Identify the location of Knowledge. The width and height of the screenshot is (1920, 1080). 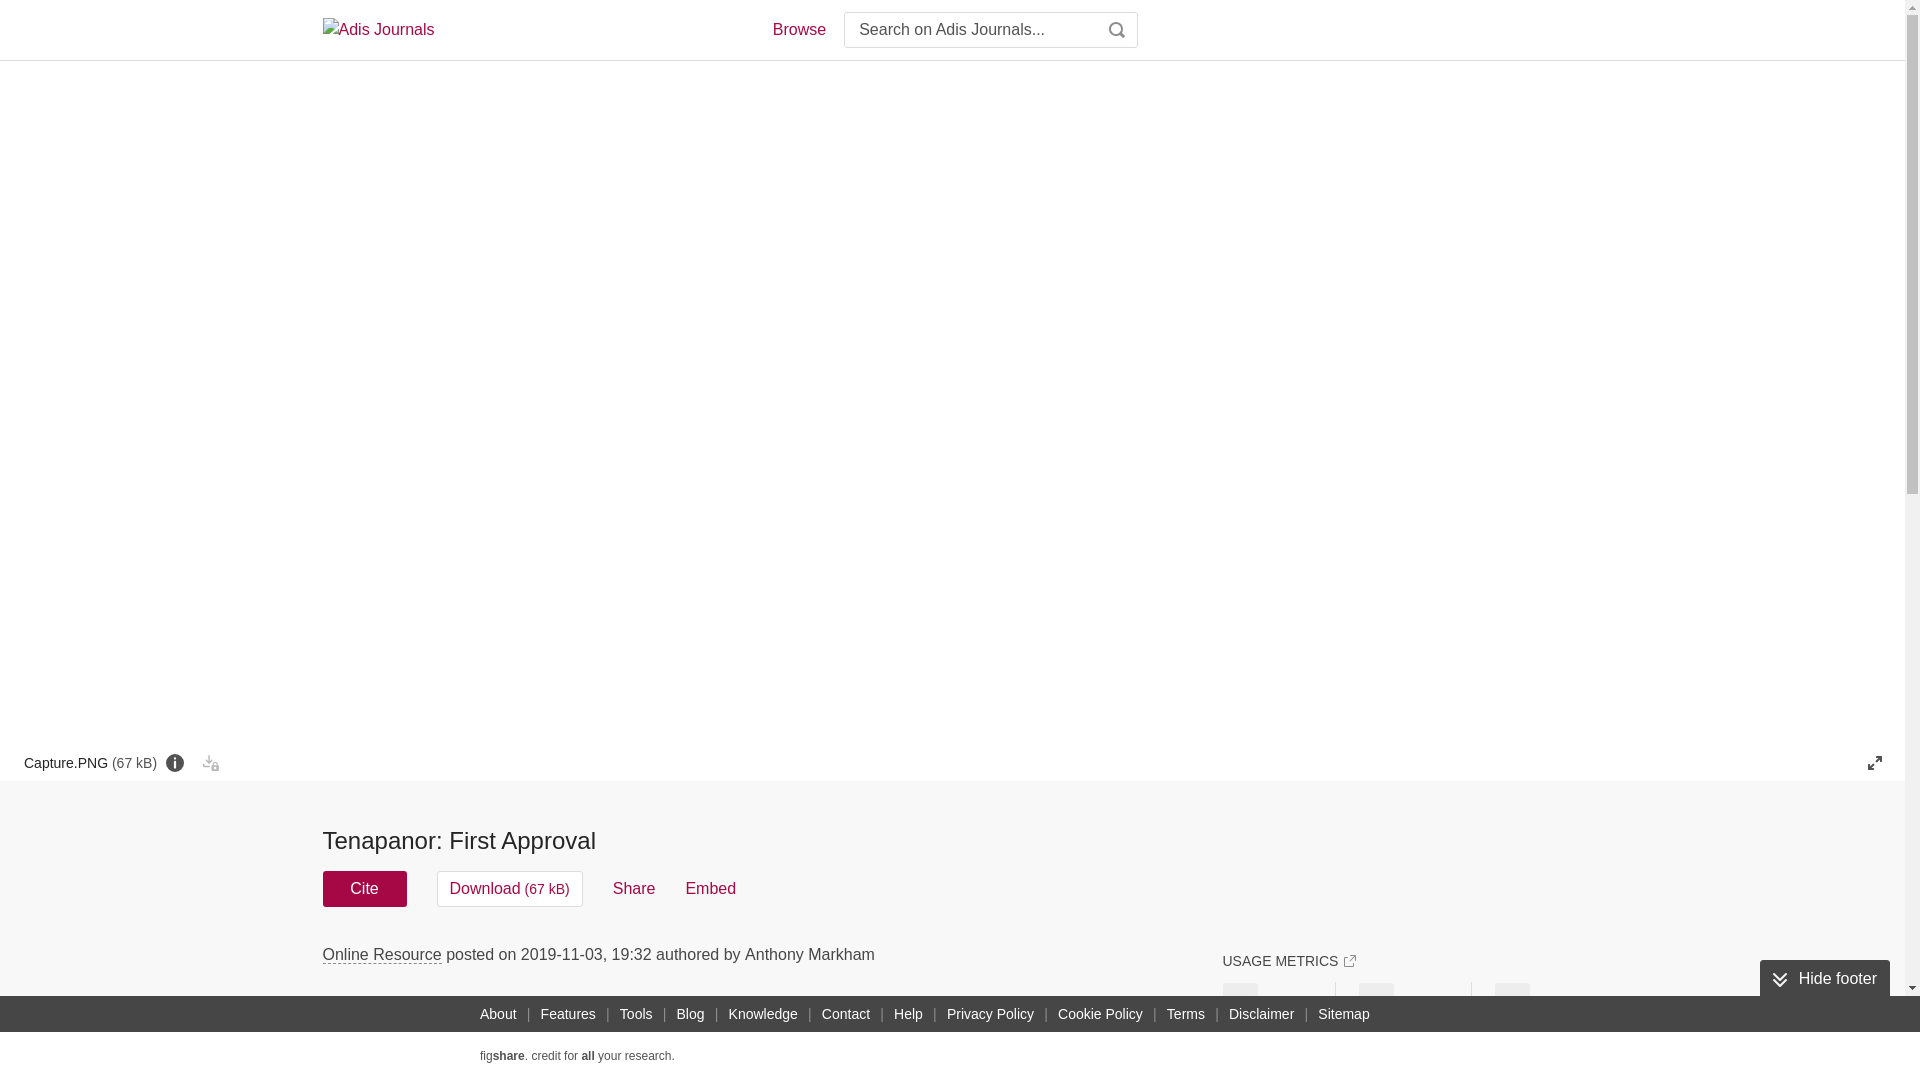
(764, 1014).